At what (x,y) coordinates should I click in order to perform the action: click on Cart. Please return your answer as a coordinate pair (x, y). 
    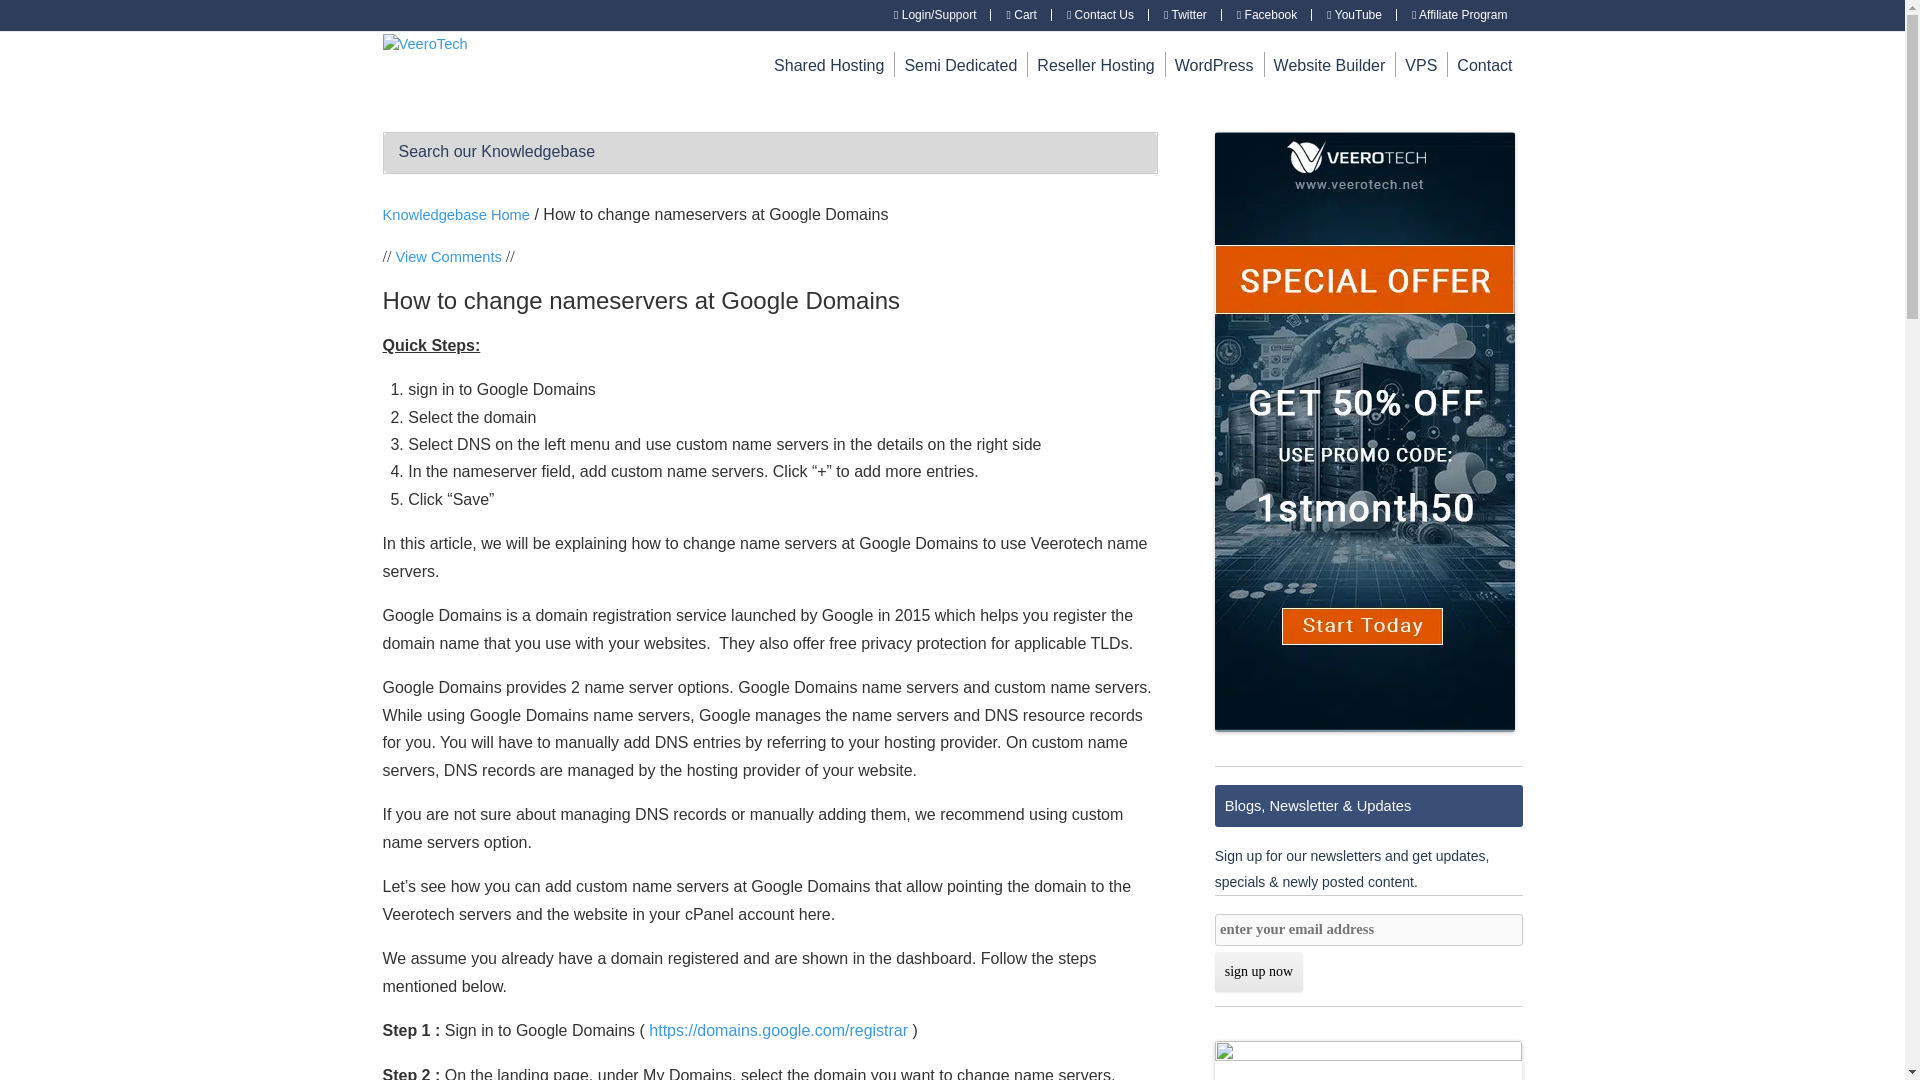
    Looking at the image, I should click on (1021, 14).